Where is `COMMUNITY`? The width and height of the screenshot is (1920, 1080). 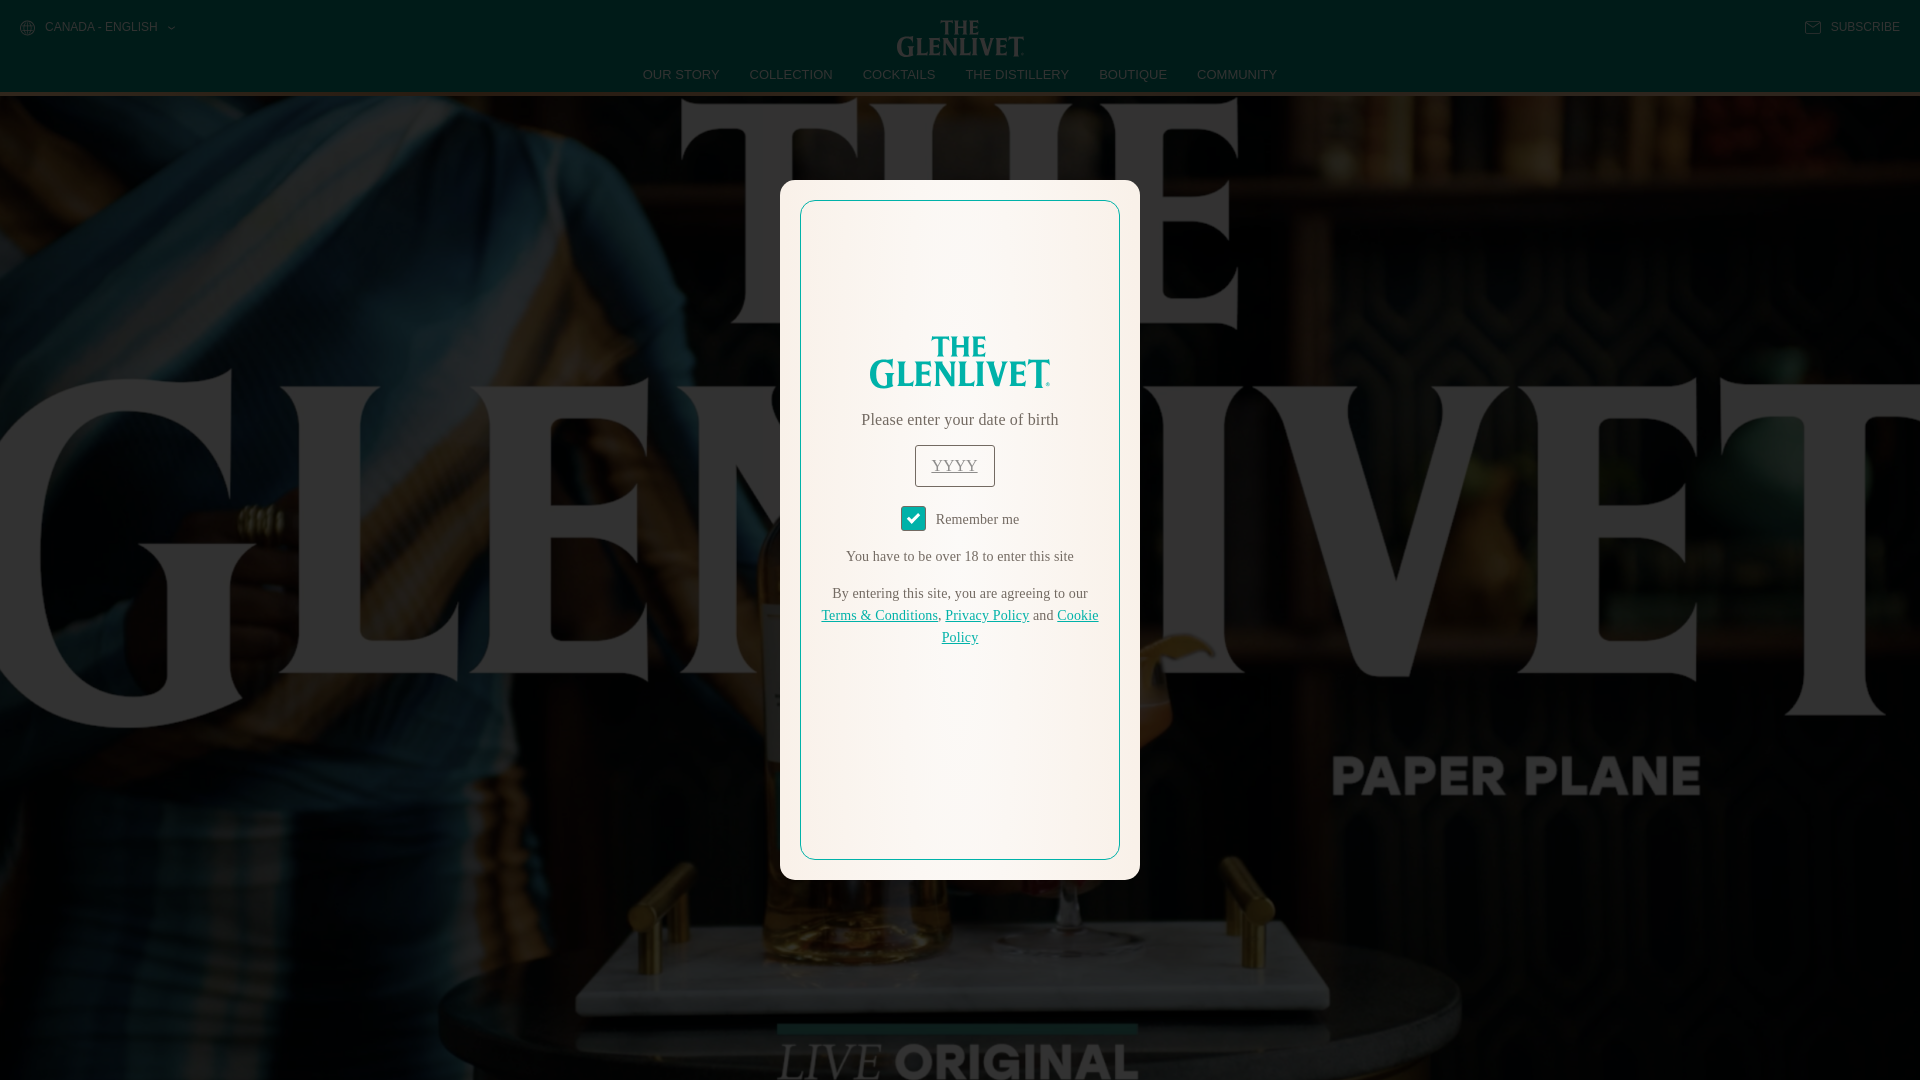 COMMUNITY is located at coordinates (1236, 74).